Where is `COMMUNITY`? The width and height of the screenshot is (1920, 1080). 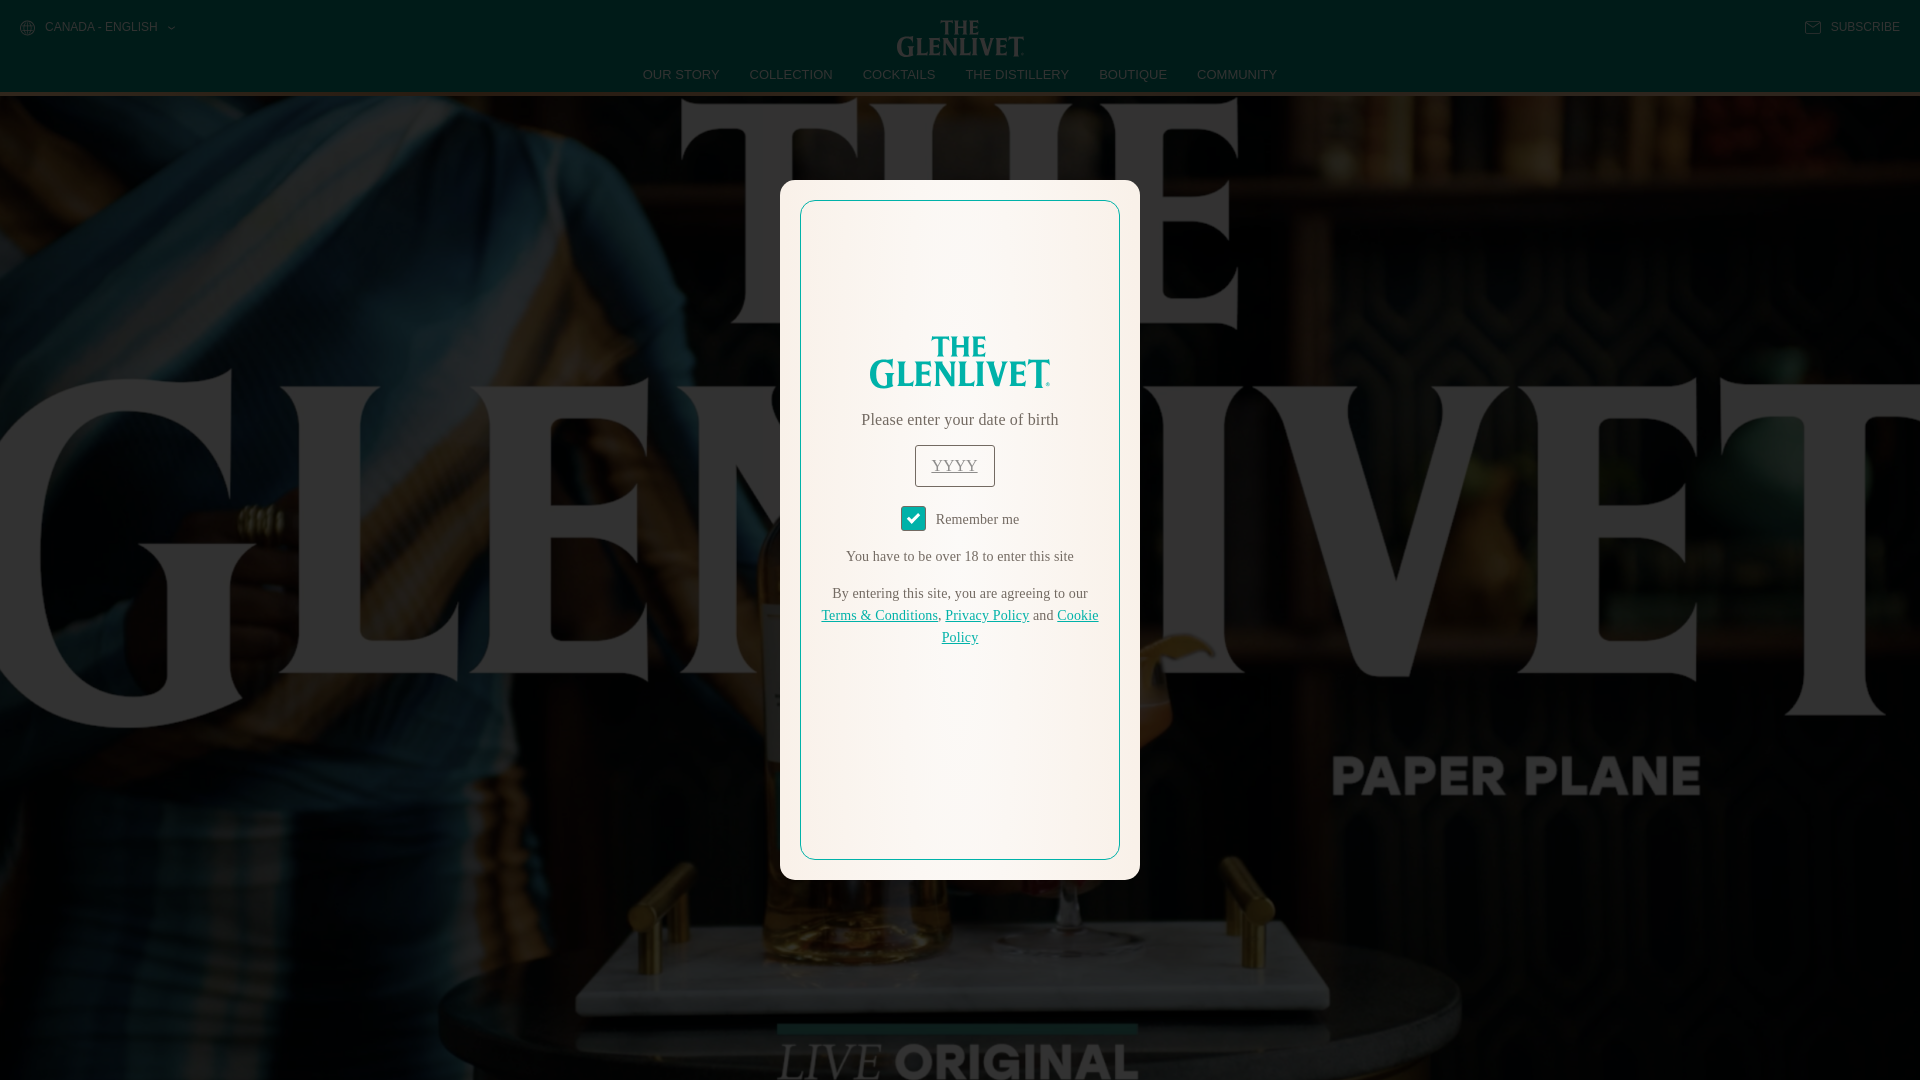 COMMUNITY is located at coordinates (1236, 74).